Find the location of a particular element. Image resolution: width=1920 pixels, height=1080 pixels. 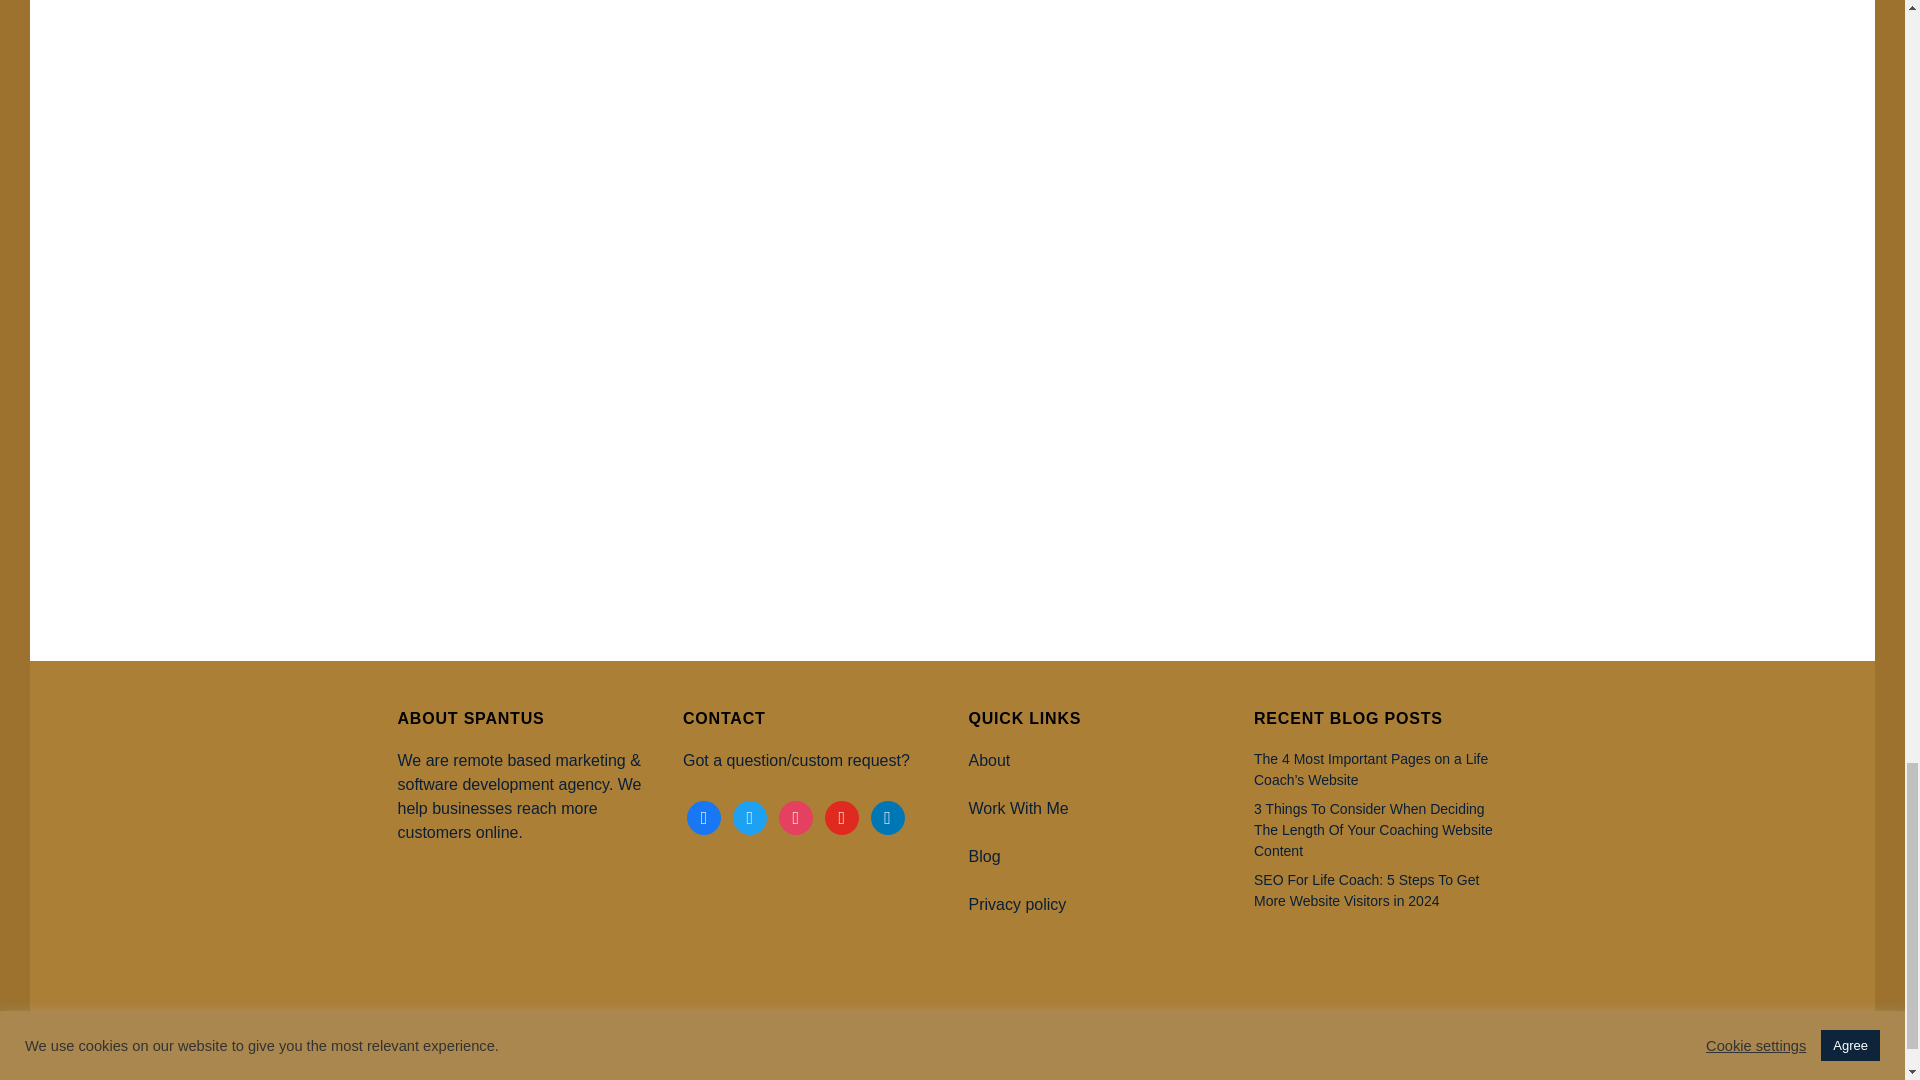

Privacy policy is located at coordinates (1016, 904).